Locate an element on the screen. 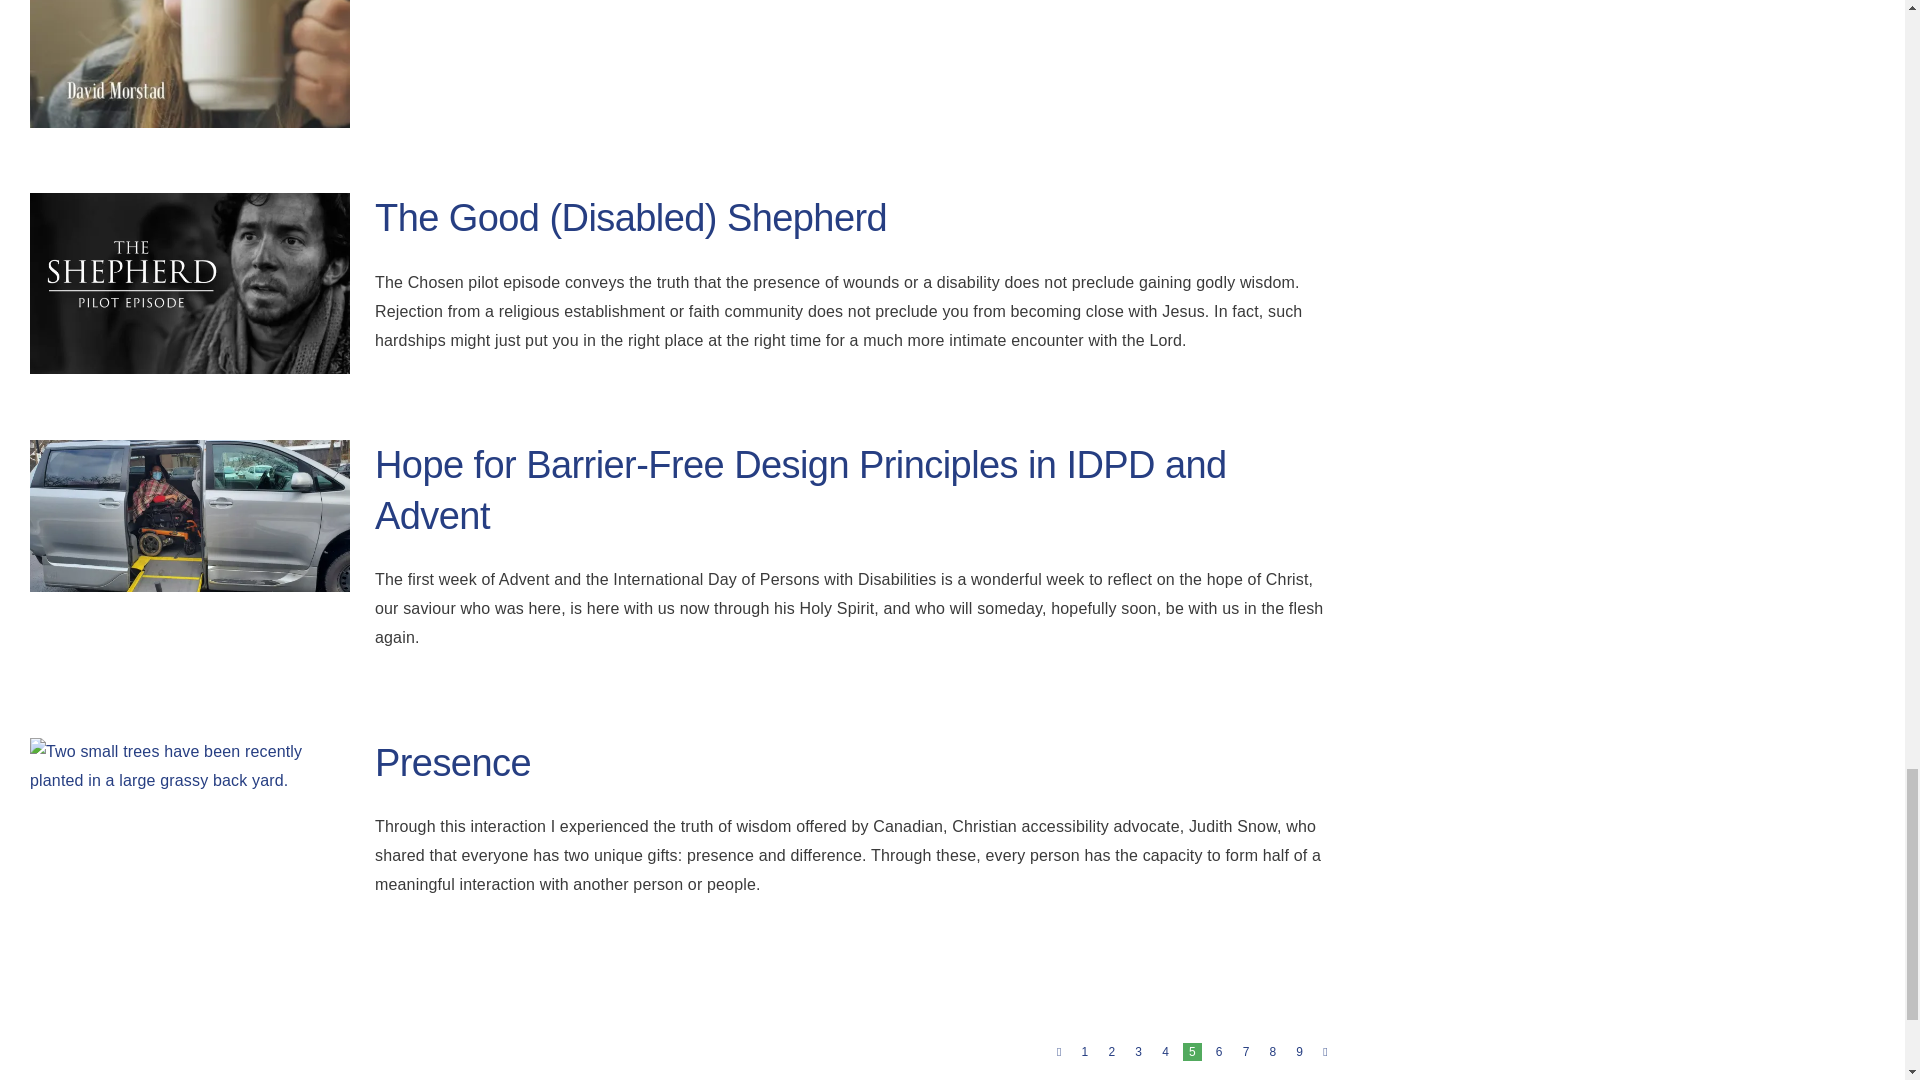 The width and height of the screenshot is (1920, 1080). 8 is located at coordinates (1272, 1052).